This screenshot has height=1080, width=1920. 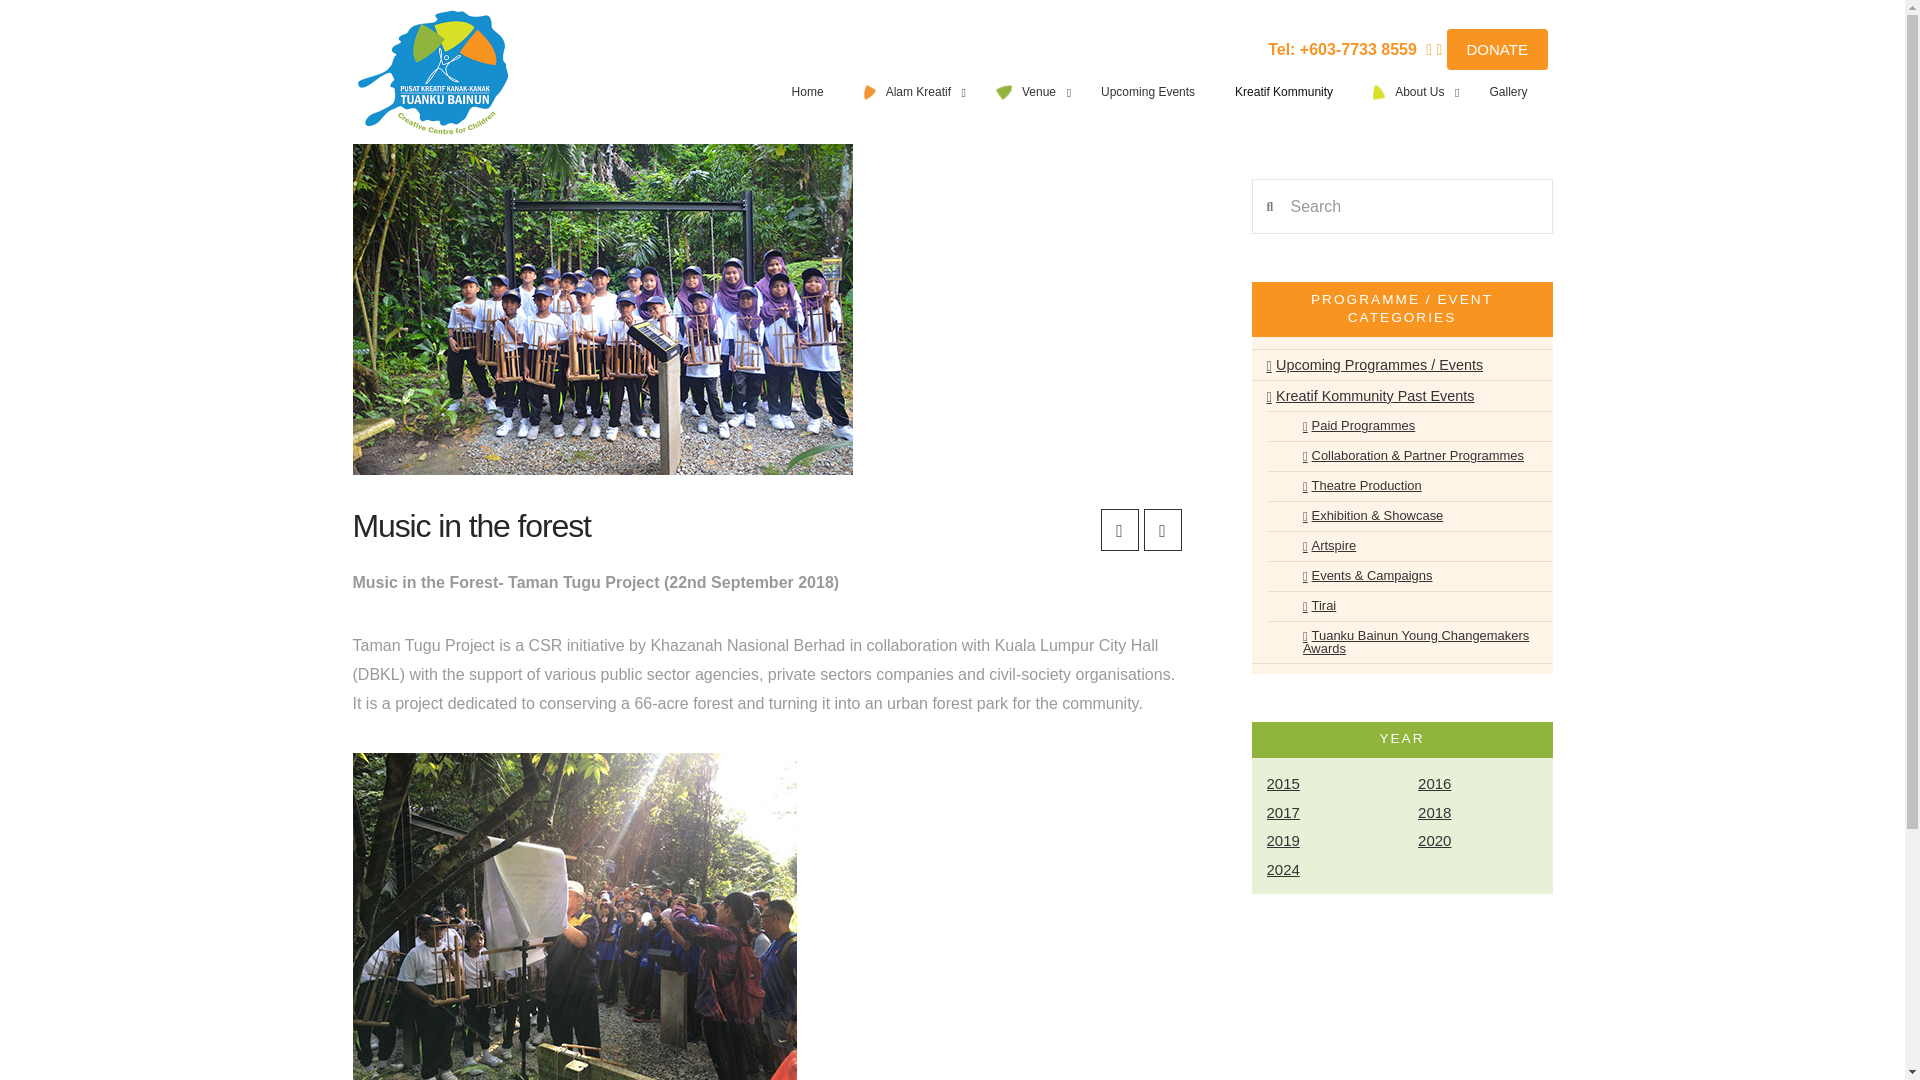 I want to click on Kreatif Kommunity Past Events, so click(x=1370, y=396).